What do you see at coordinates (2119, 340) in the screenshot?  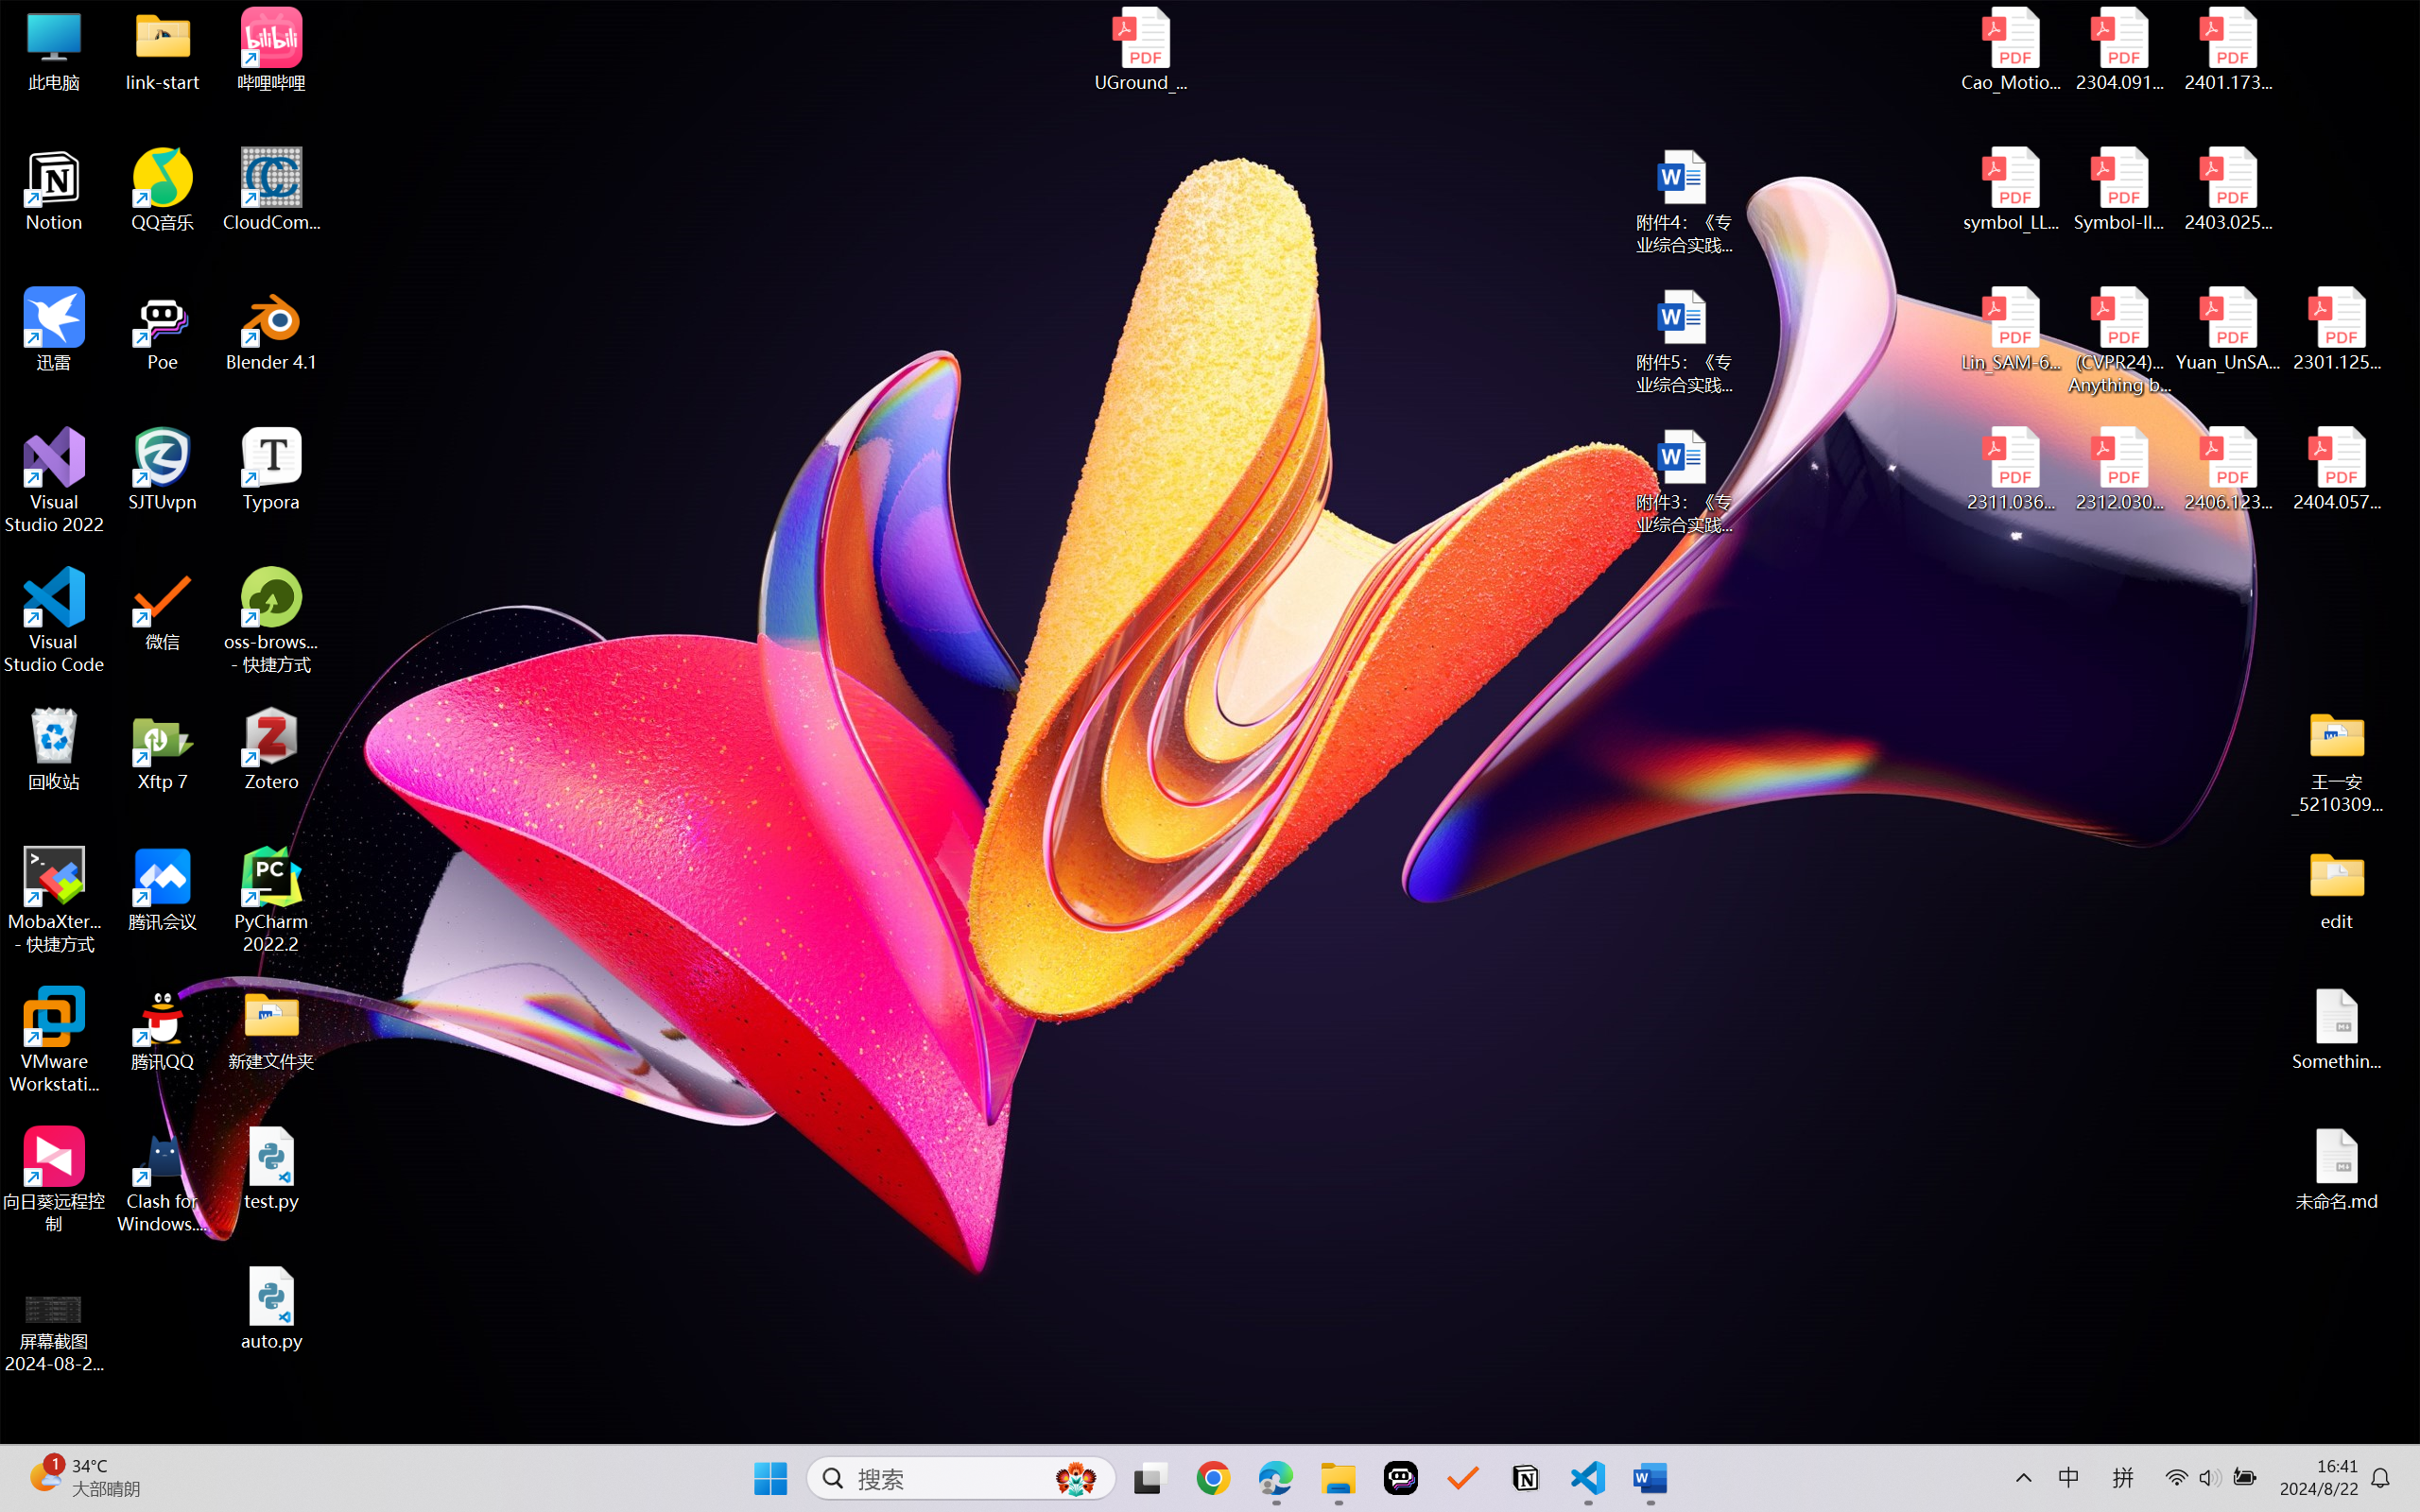 I see `(CVPR24)Matching Anything by Segmenting Anything.pdf` at bounding box center [2119, 340].